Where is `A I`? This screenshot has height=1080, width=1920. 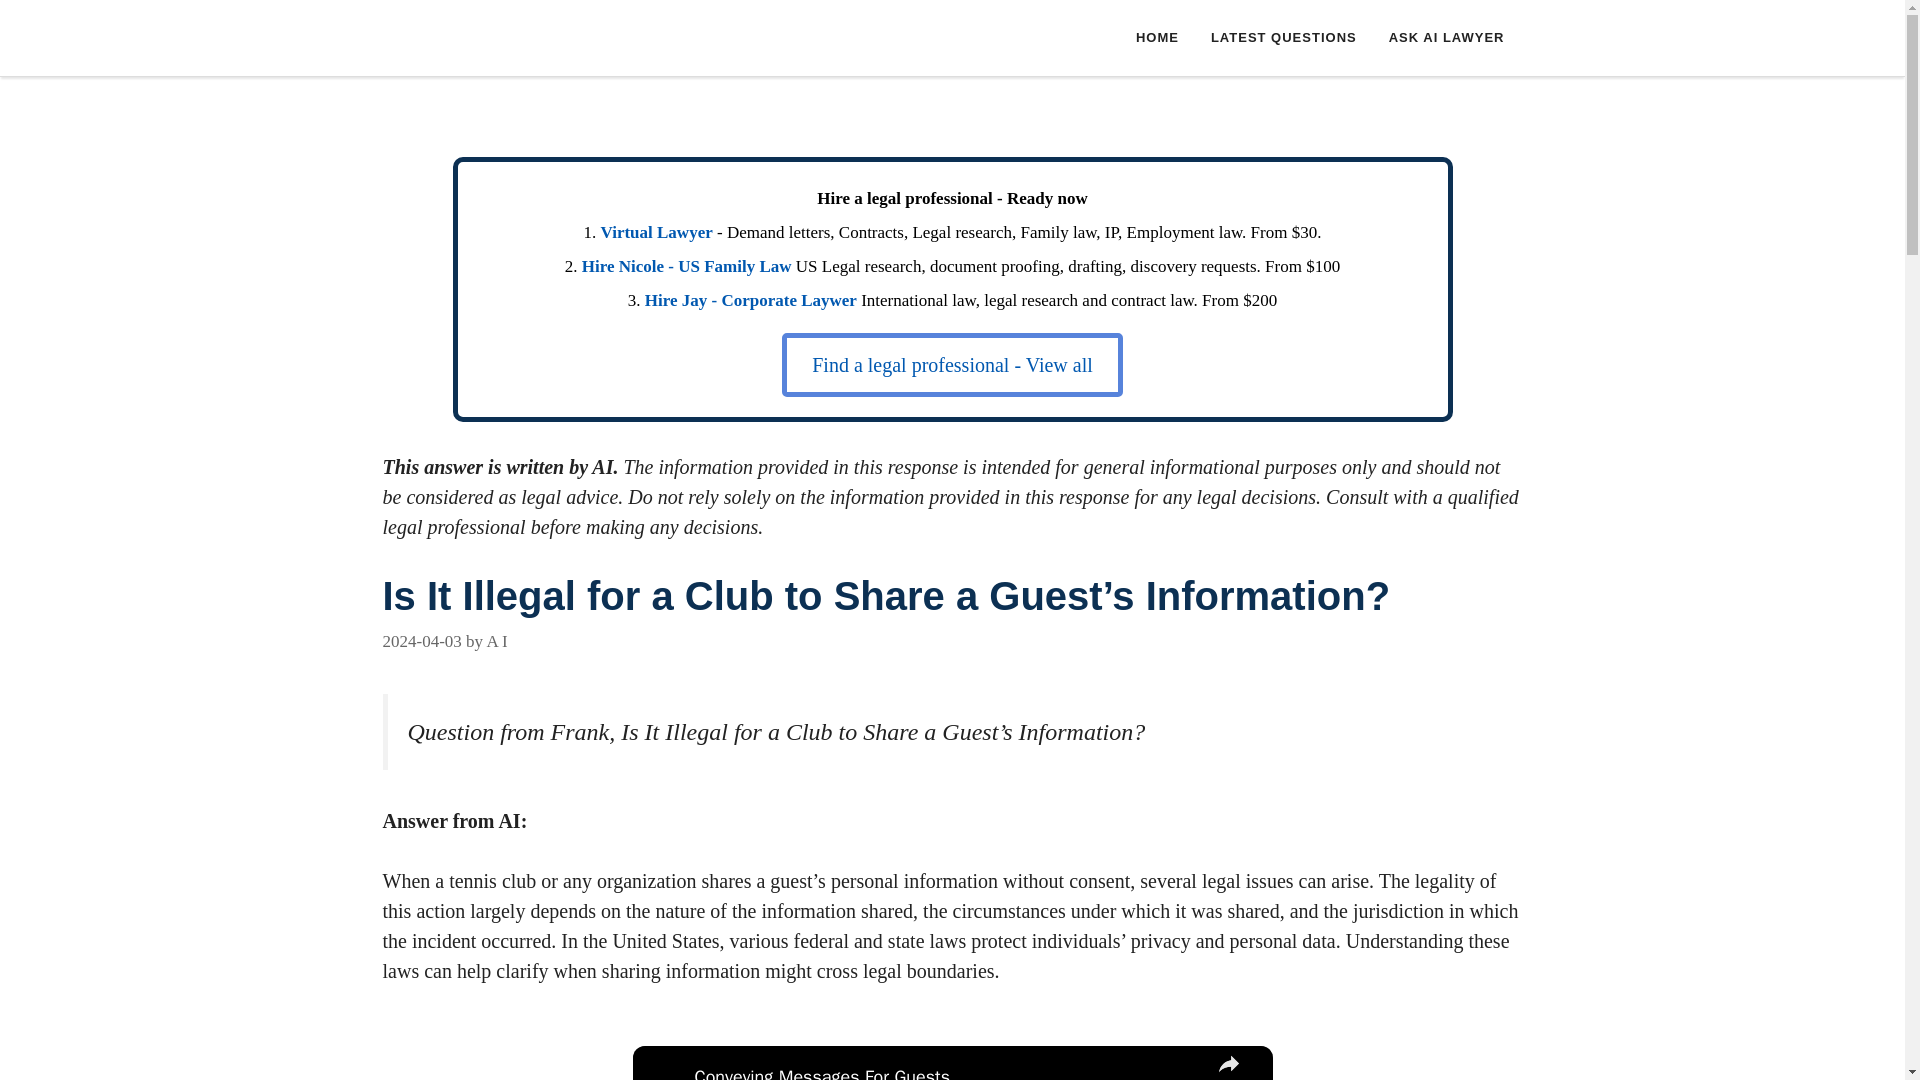 A I is located at coordinates (496, 641).